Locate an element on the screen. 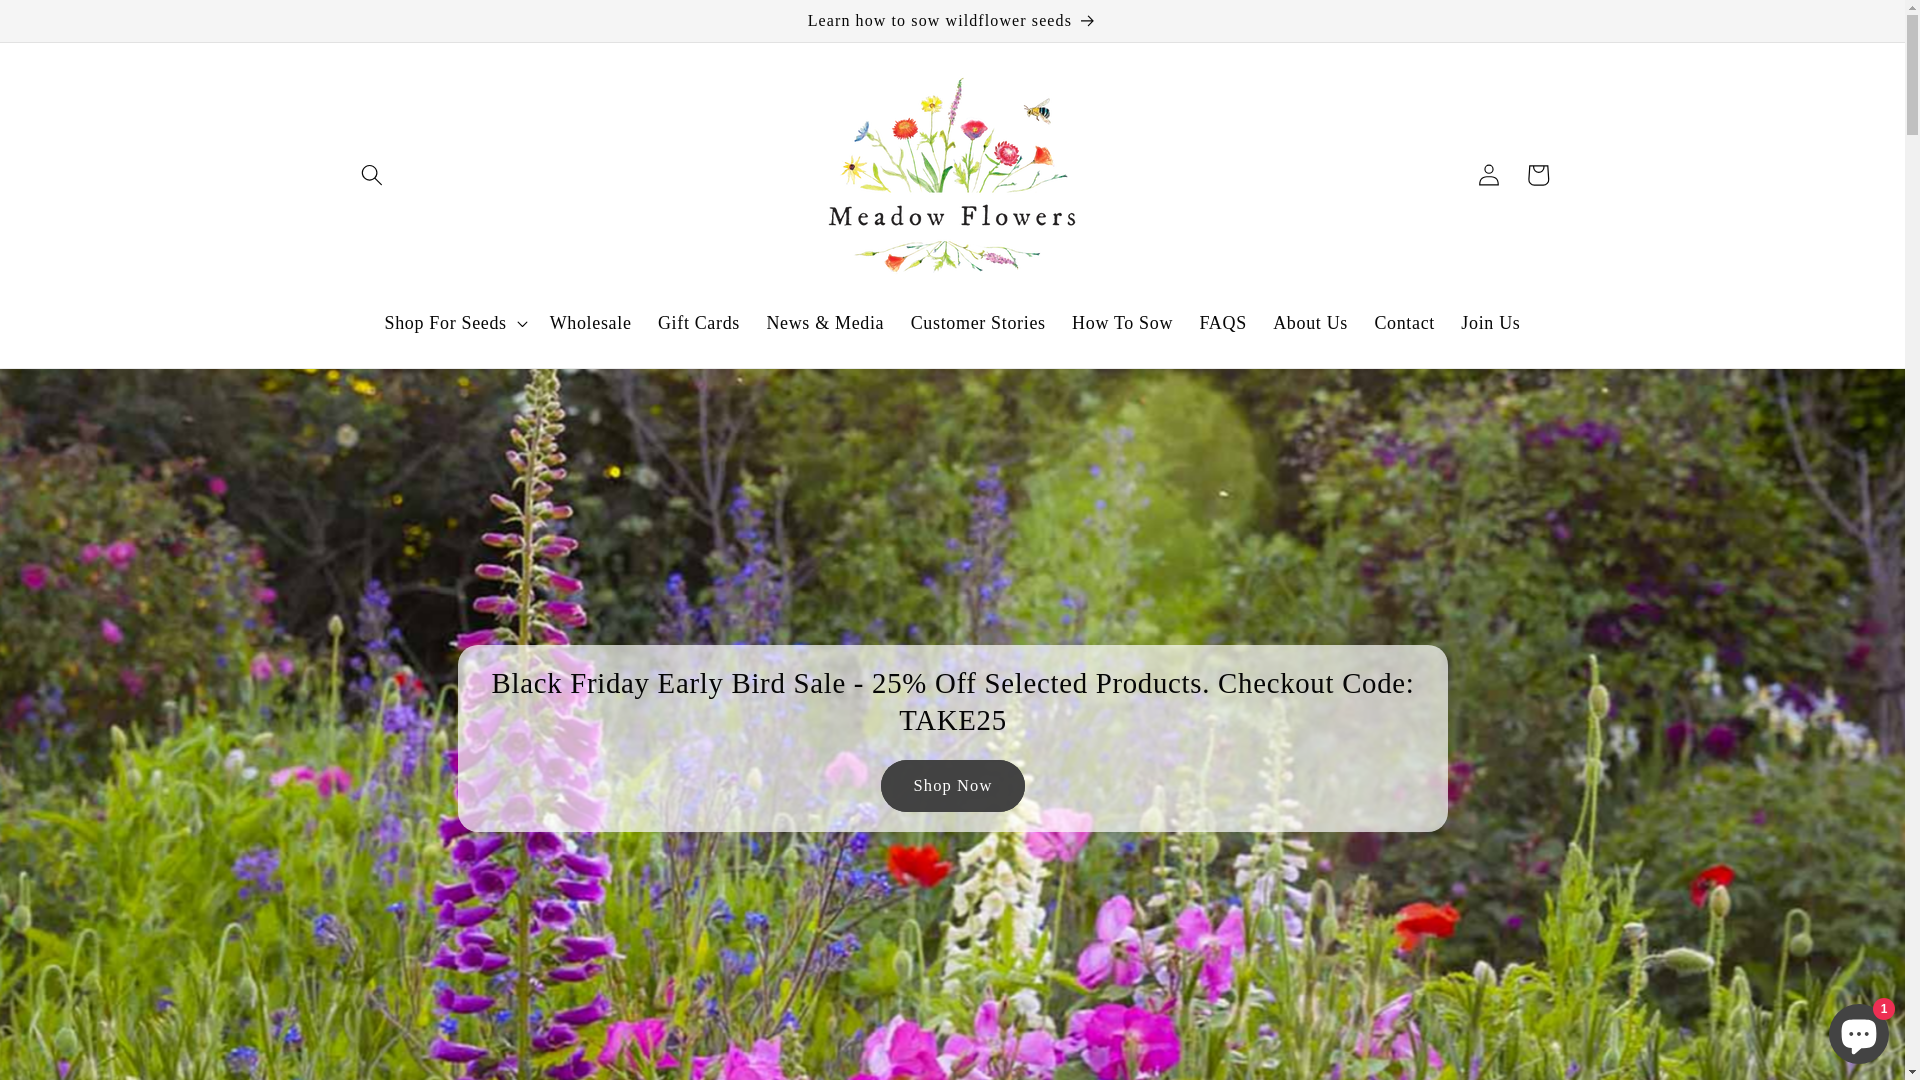  Contact is located at coordinates (1404, 322).